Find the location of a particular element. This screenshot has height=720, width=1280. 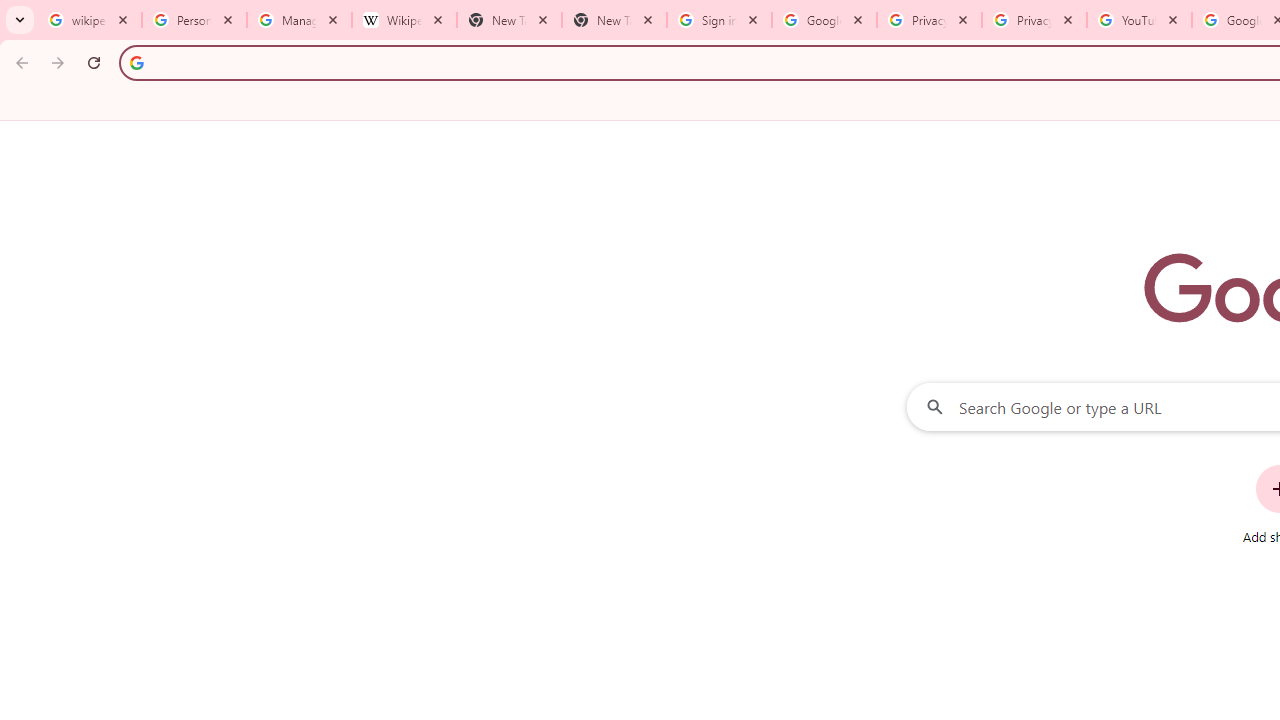

New Tab is located at coordinates (614, 20).